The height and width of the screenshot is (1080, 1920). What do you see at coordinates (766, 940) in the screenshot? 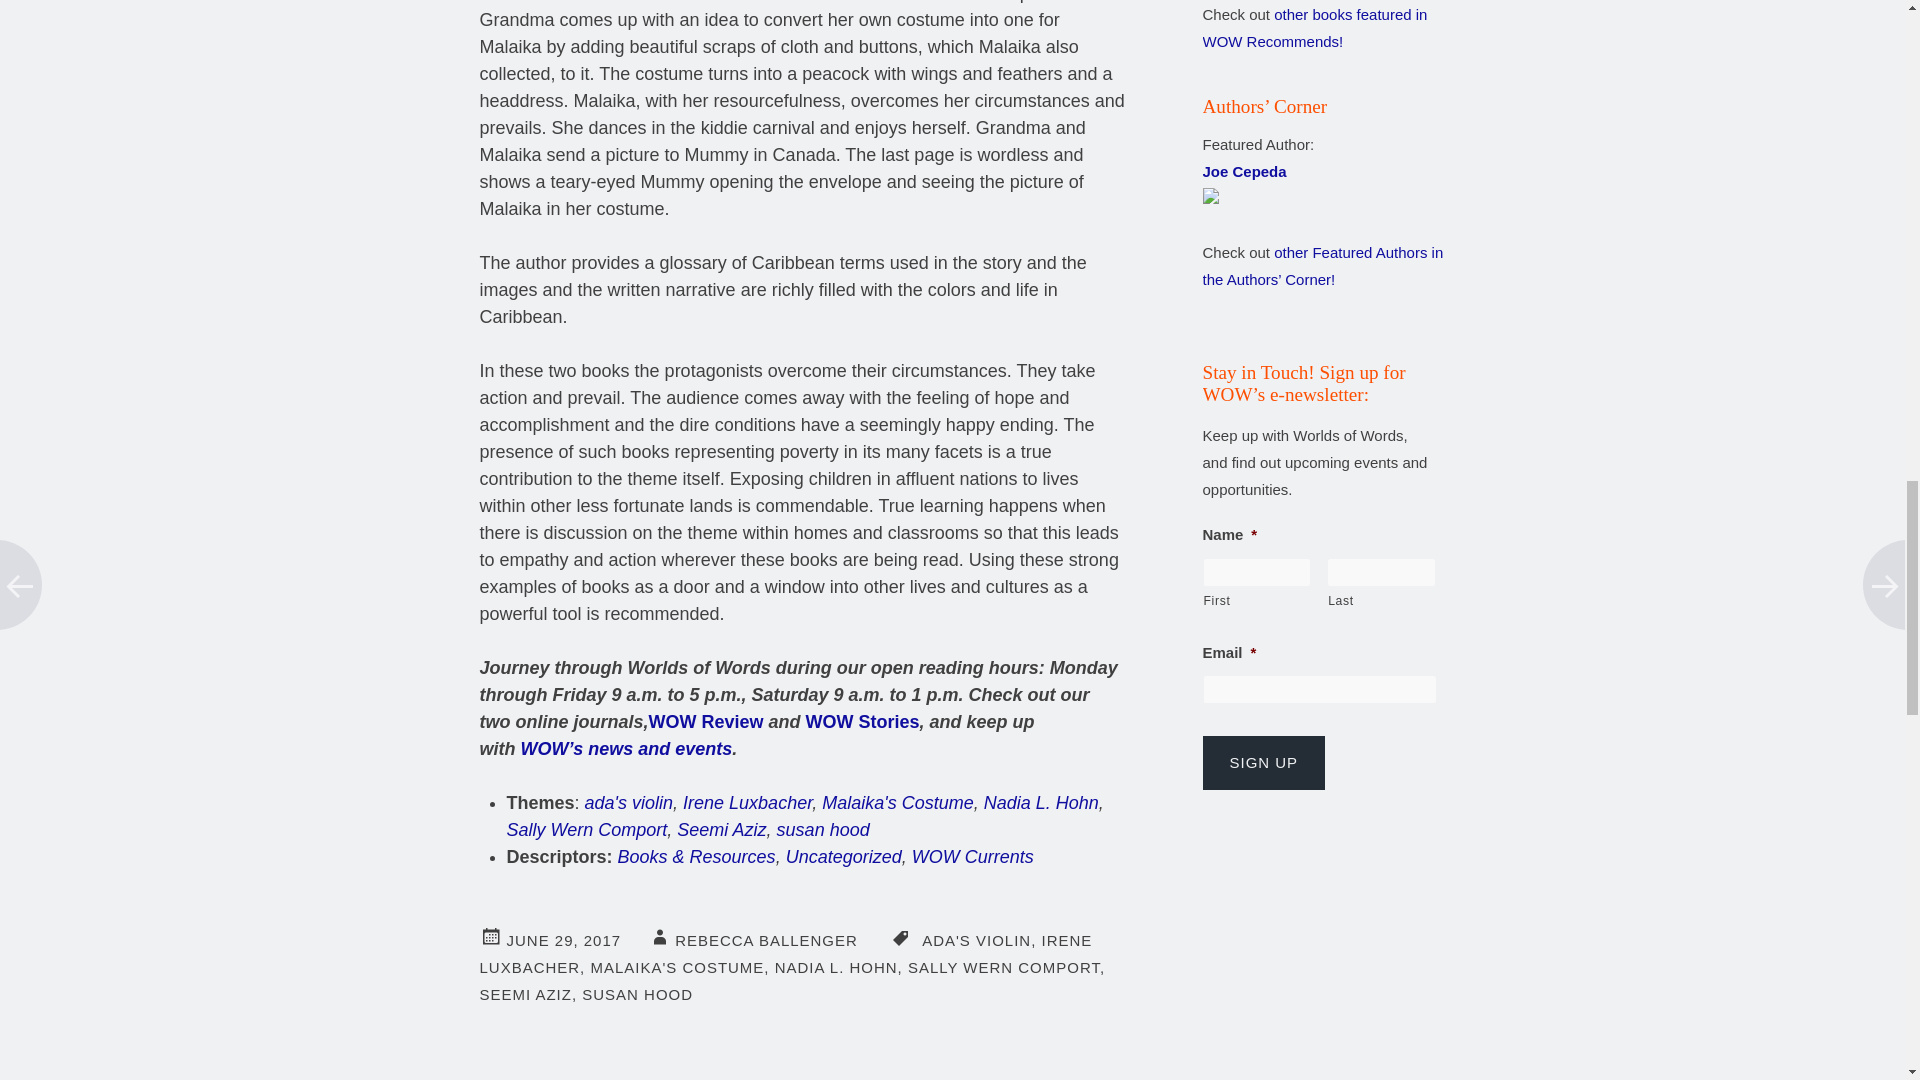
I see `View all posts by Rebecca Ballenger` at bounding box center [766, 940].